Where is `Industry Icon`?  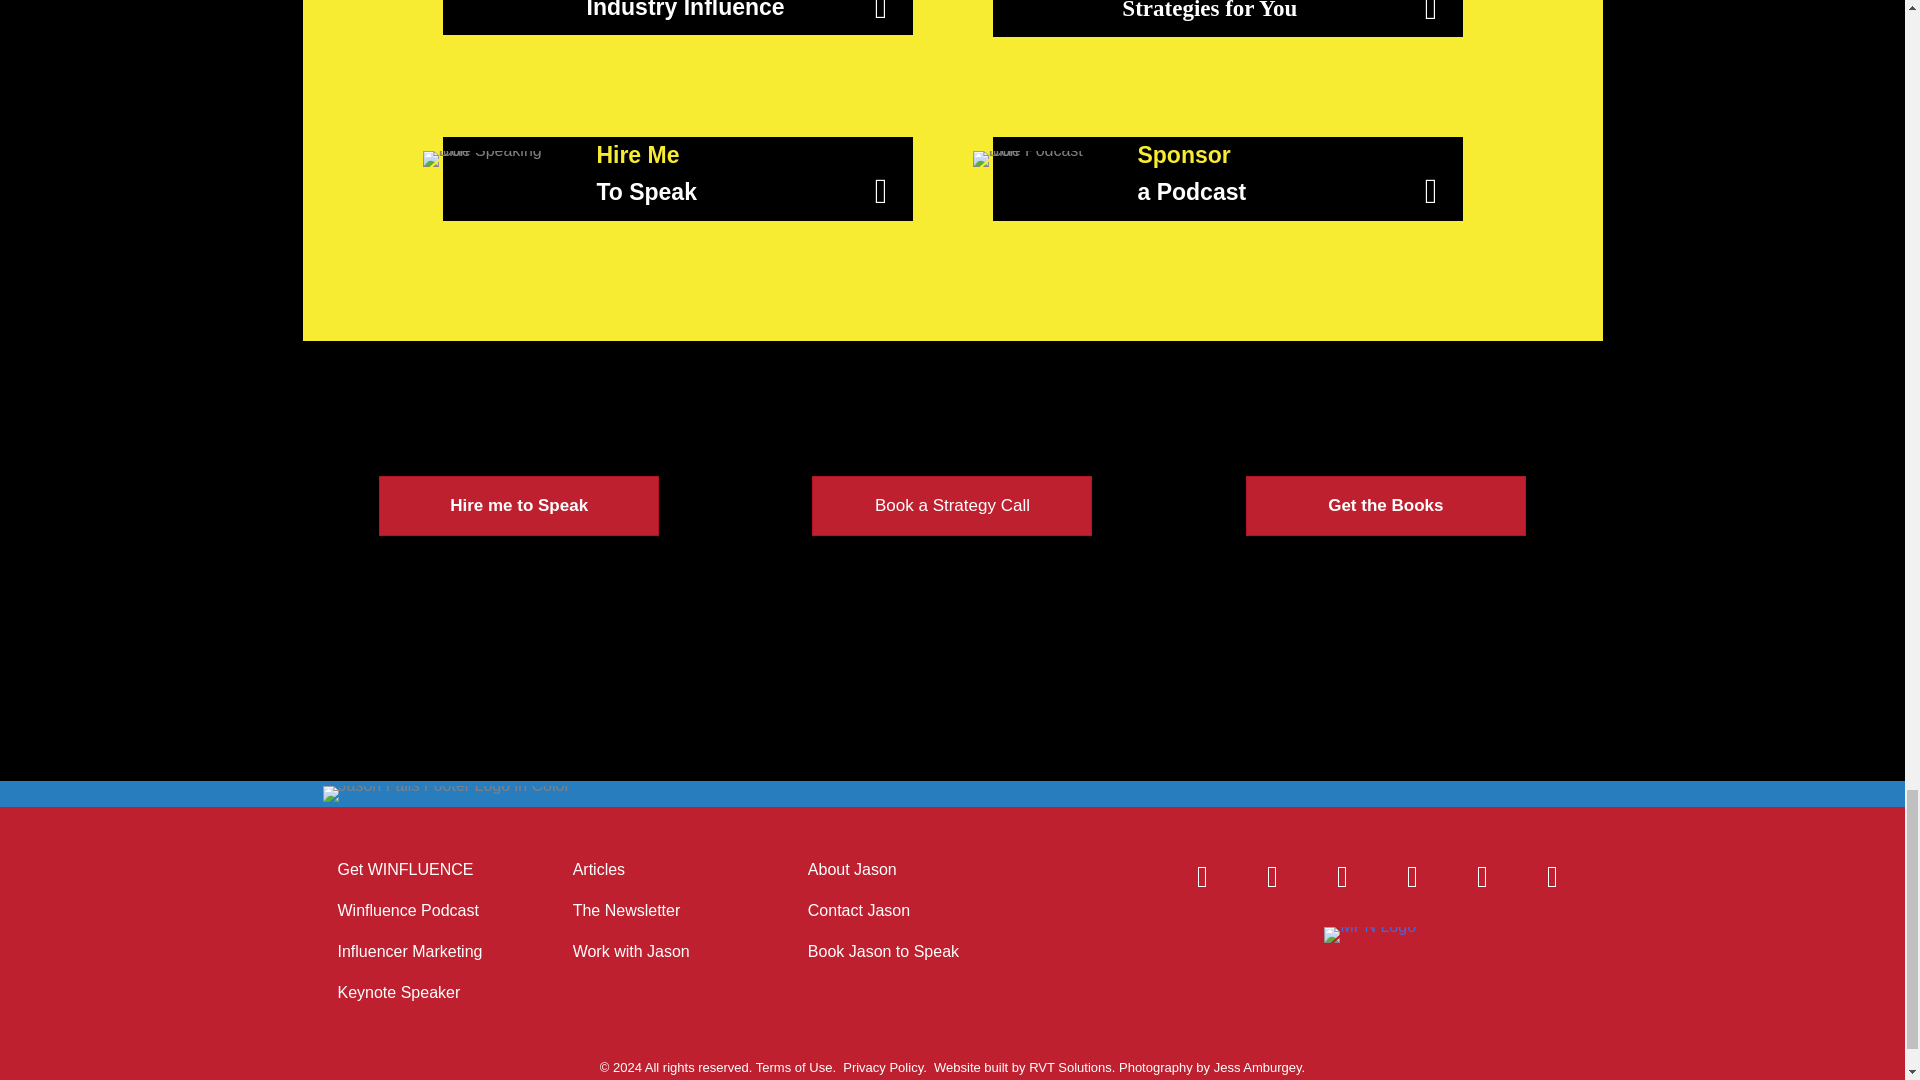 Industry Icon is located at coordinates (484, 1).